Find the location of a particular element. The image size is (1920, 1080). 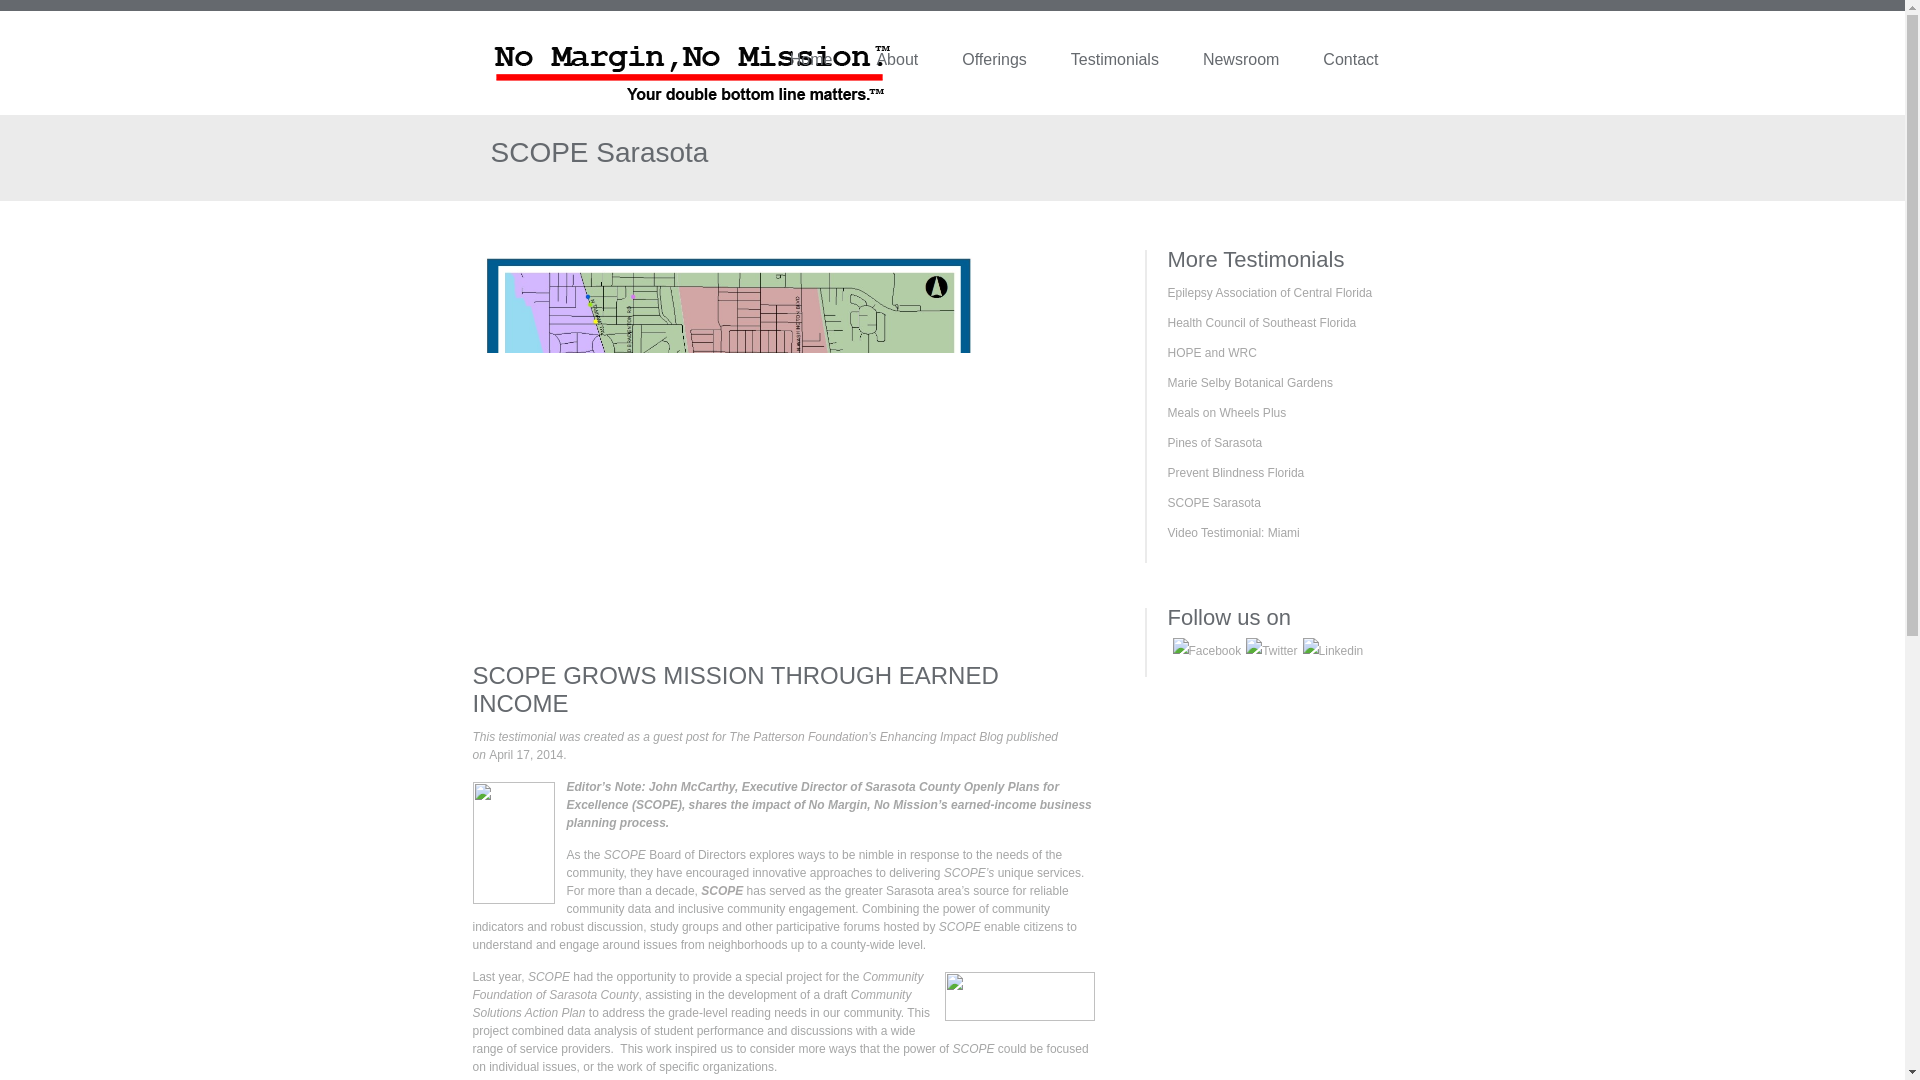

SCOPE is located at coordinates (722, 890).